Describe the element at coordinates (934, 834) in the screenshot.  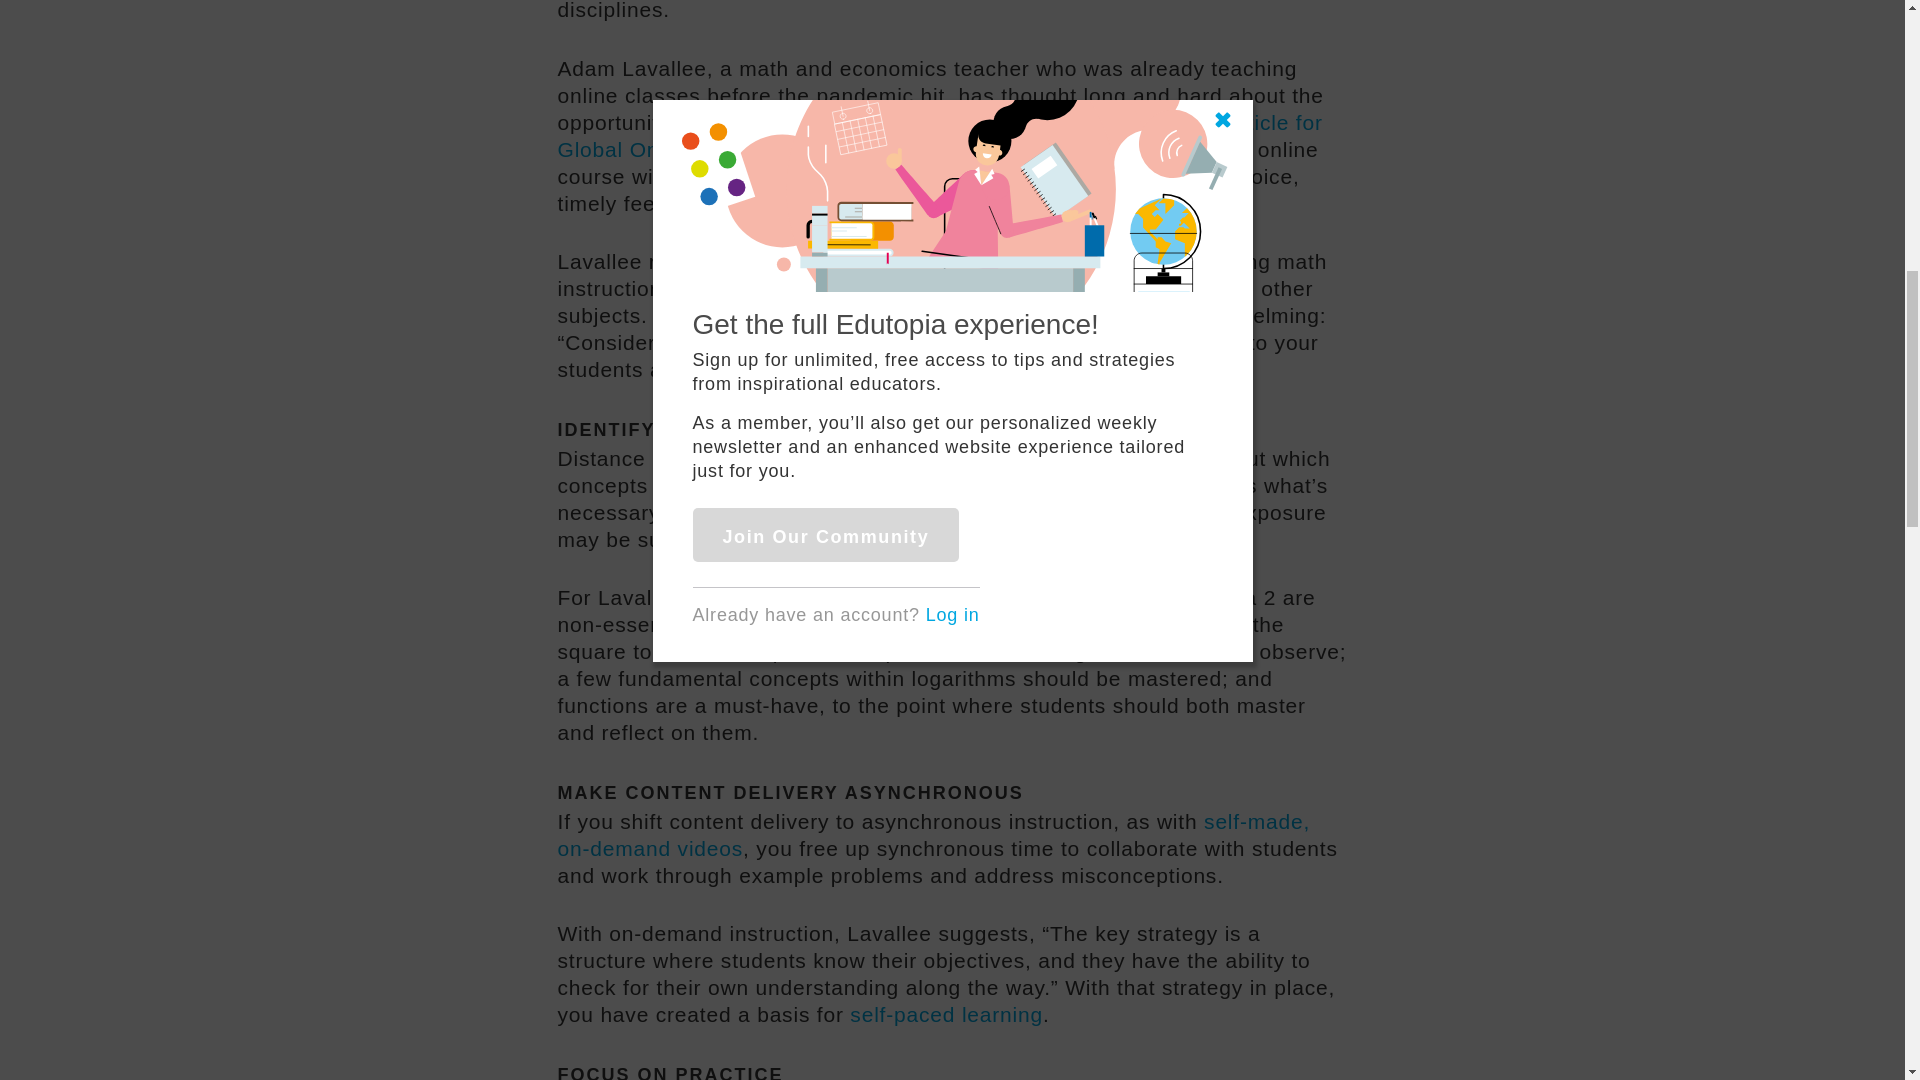
I see `self-made, on-demand videos` at that location.